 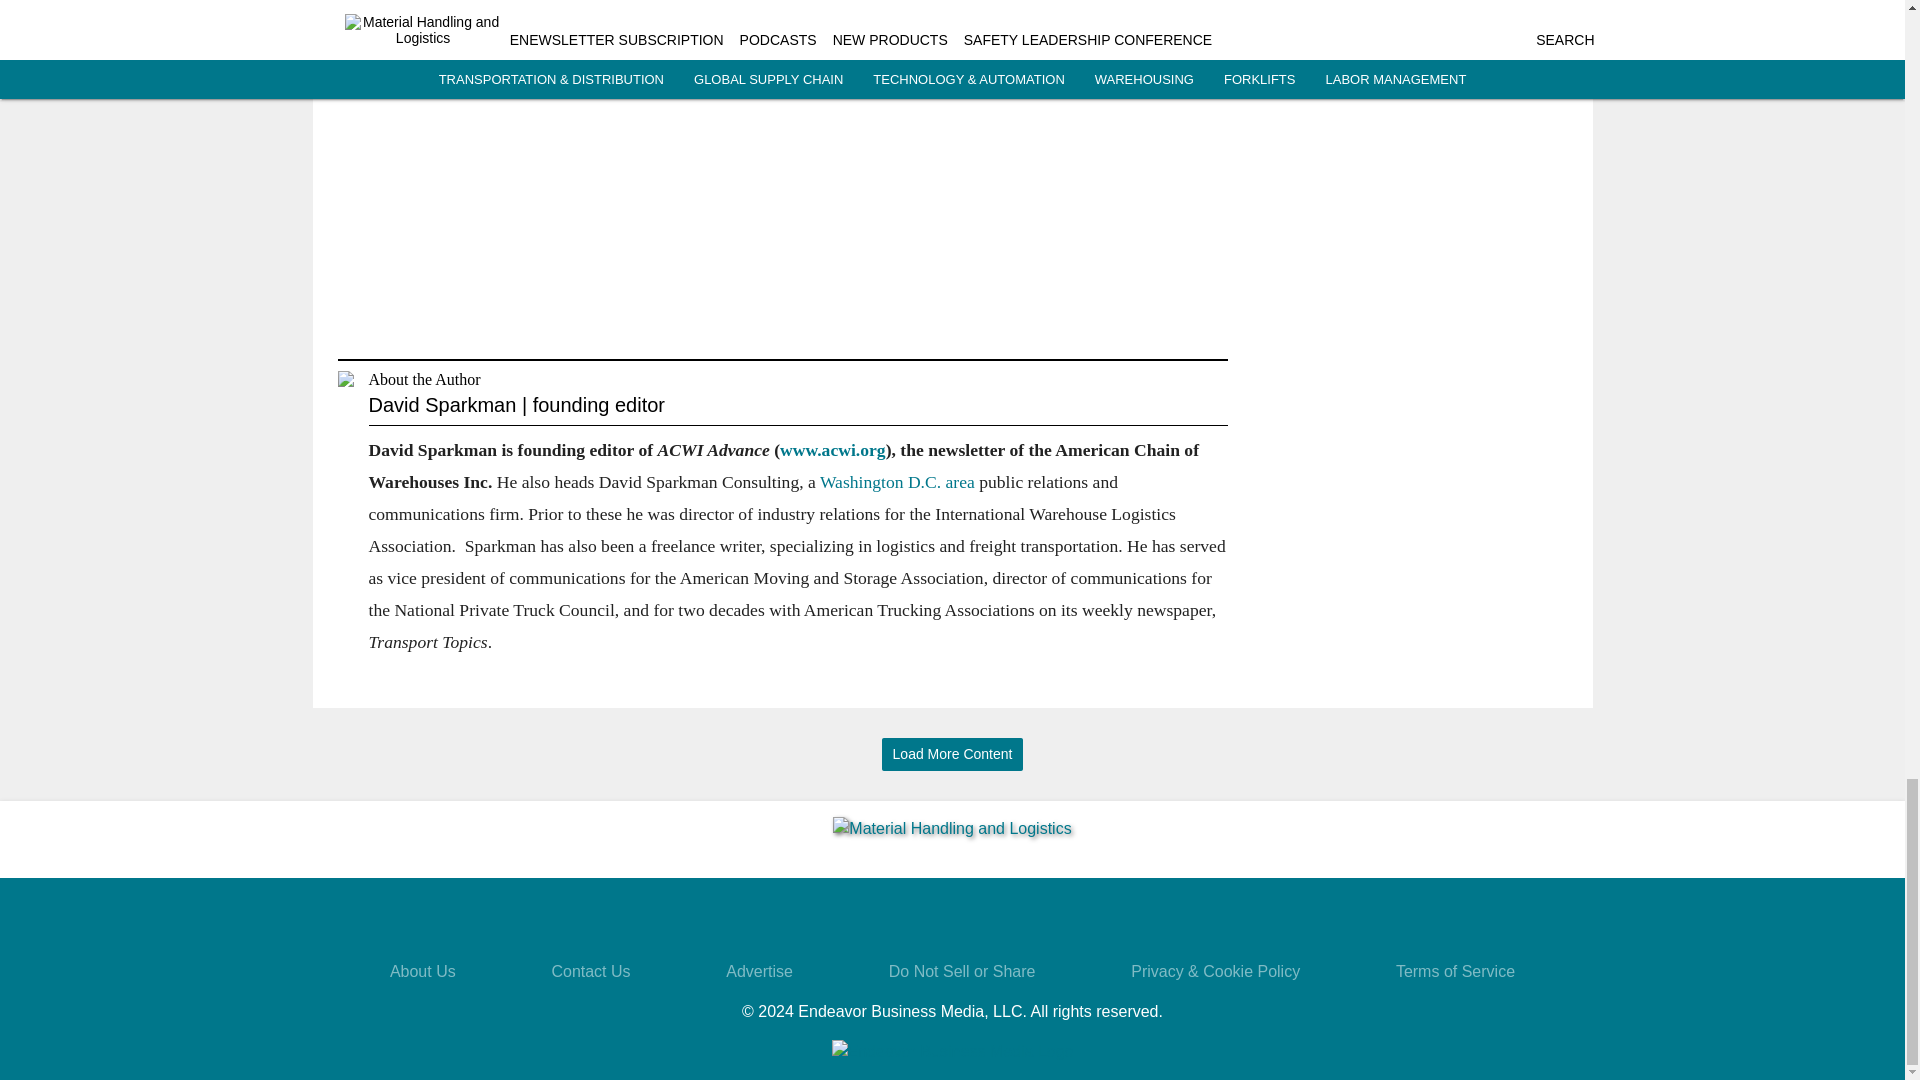 I want to click on Contact Us, so click(x=590, y=971).